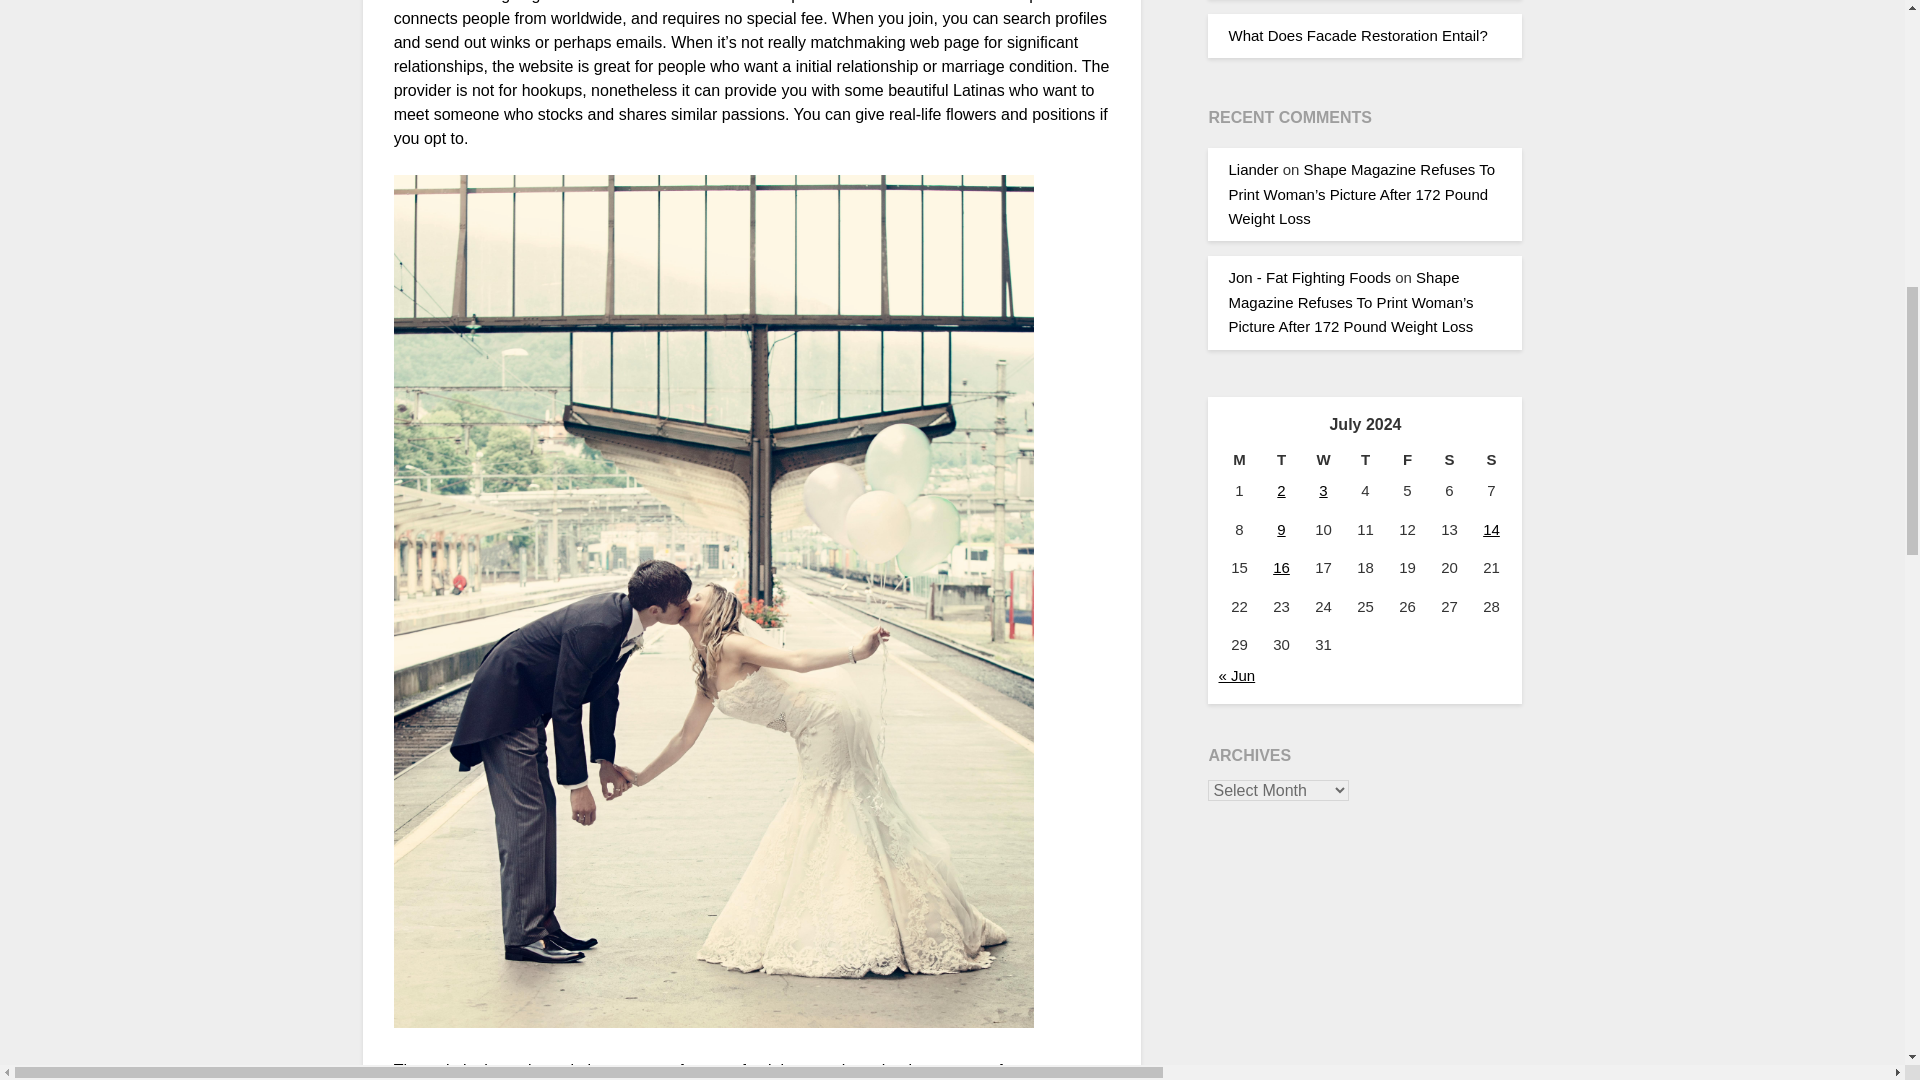  Describe the element at coordinates (1309, 277) in the screenshot. I see `Jon - Fat Fighting Foods` at that location.